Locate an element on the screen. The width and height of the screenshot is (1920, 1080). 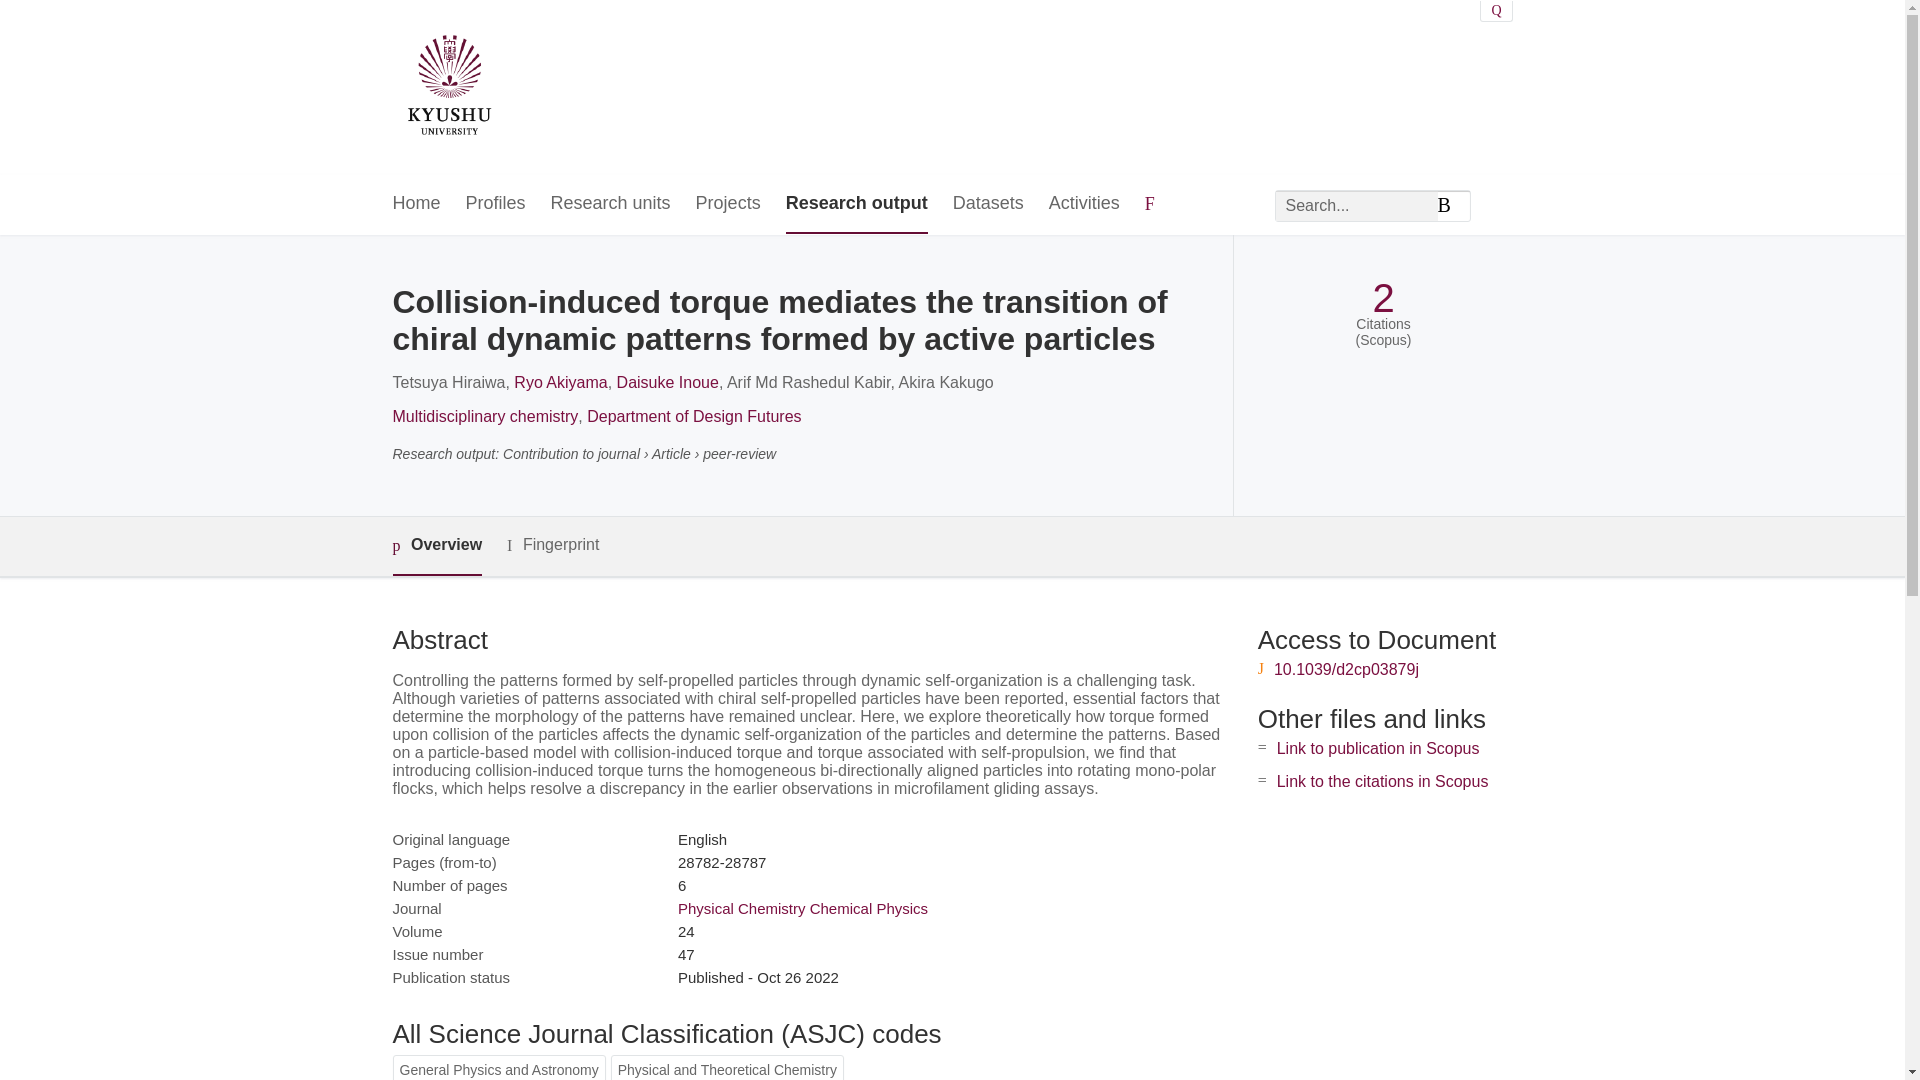
Link to the citations in Scopus is located at coordinates (1382, 781).